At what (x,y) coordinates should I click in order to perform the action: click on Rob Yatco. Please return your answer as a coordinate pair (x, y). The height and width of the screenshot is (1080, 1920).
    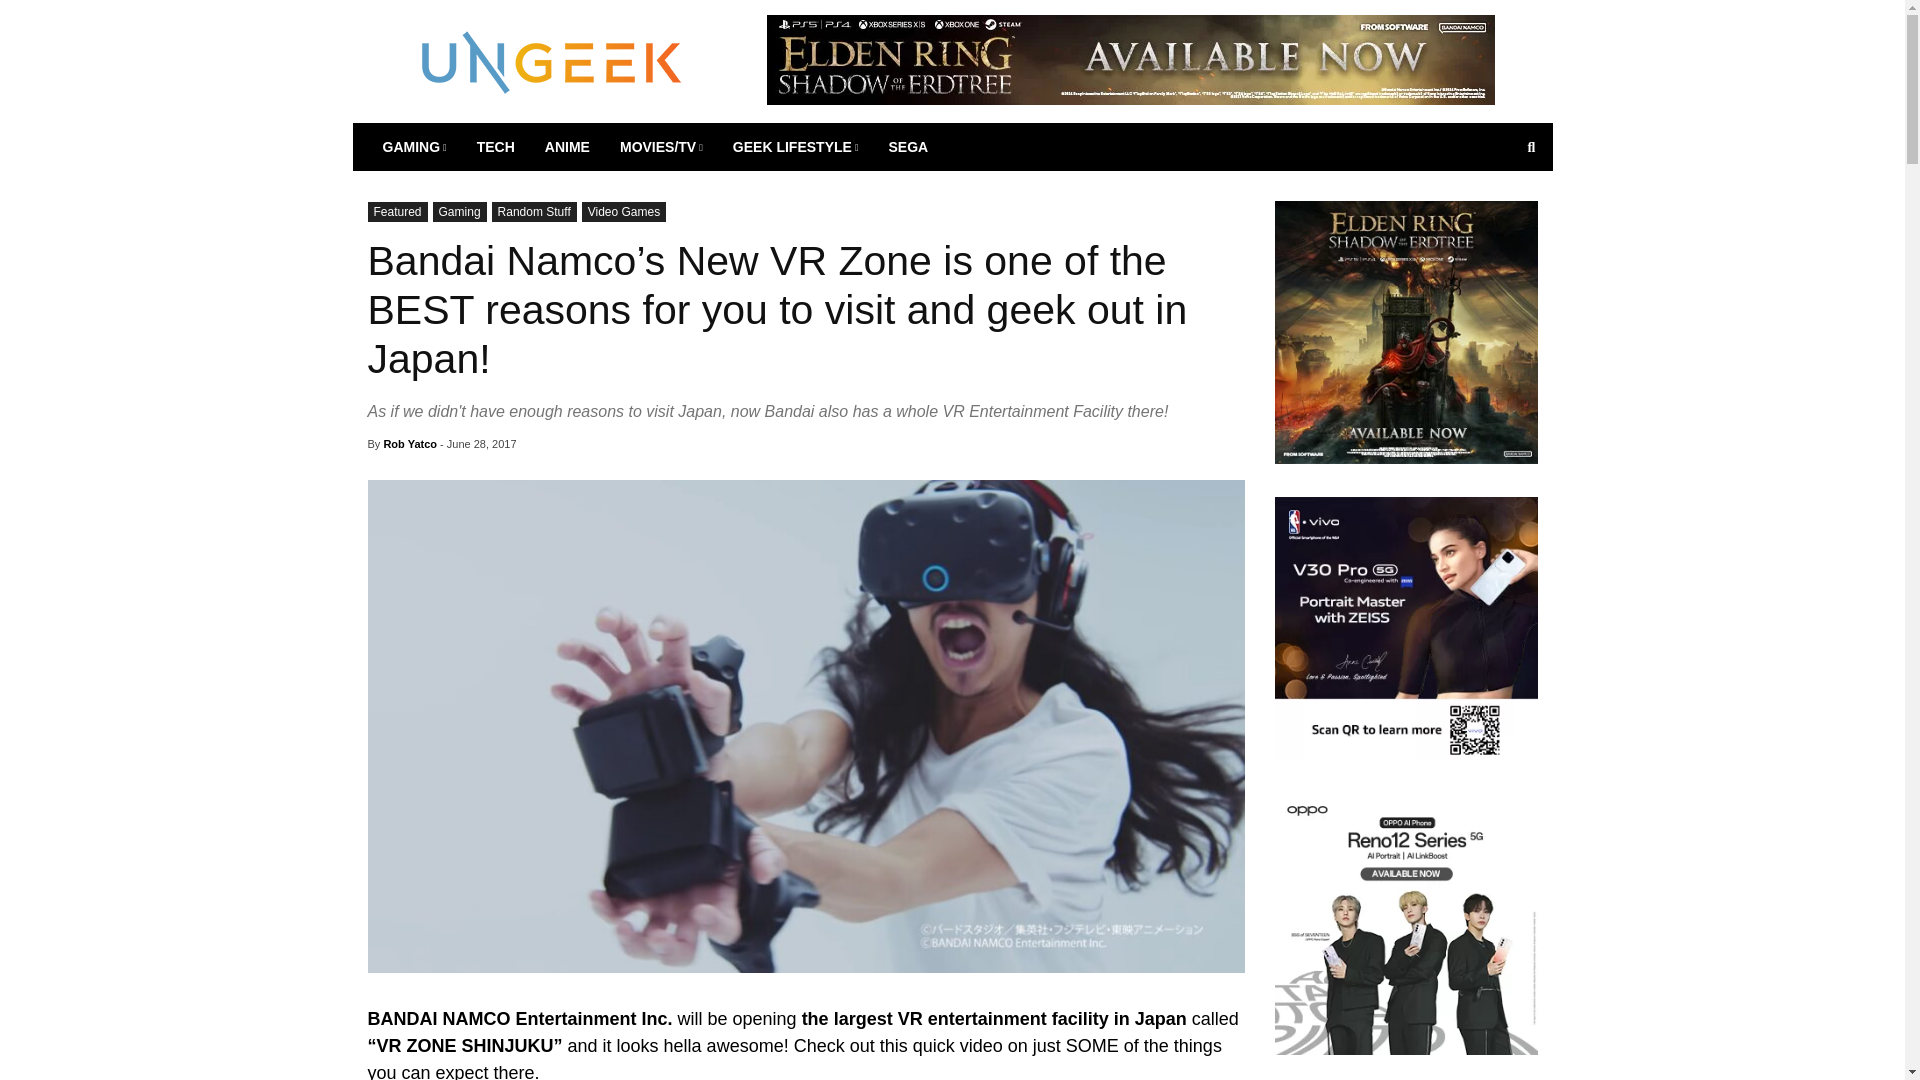
    Looking at the image, I should click on (410, 444).